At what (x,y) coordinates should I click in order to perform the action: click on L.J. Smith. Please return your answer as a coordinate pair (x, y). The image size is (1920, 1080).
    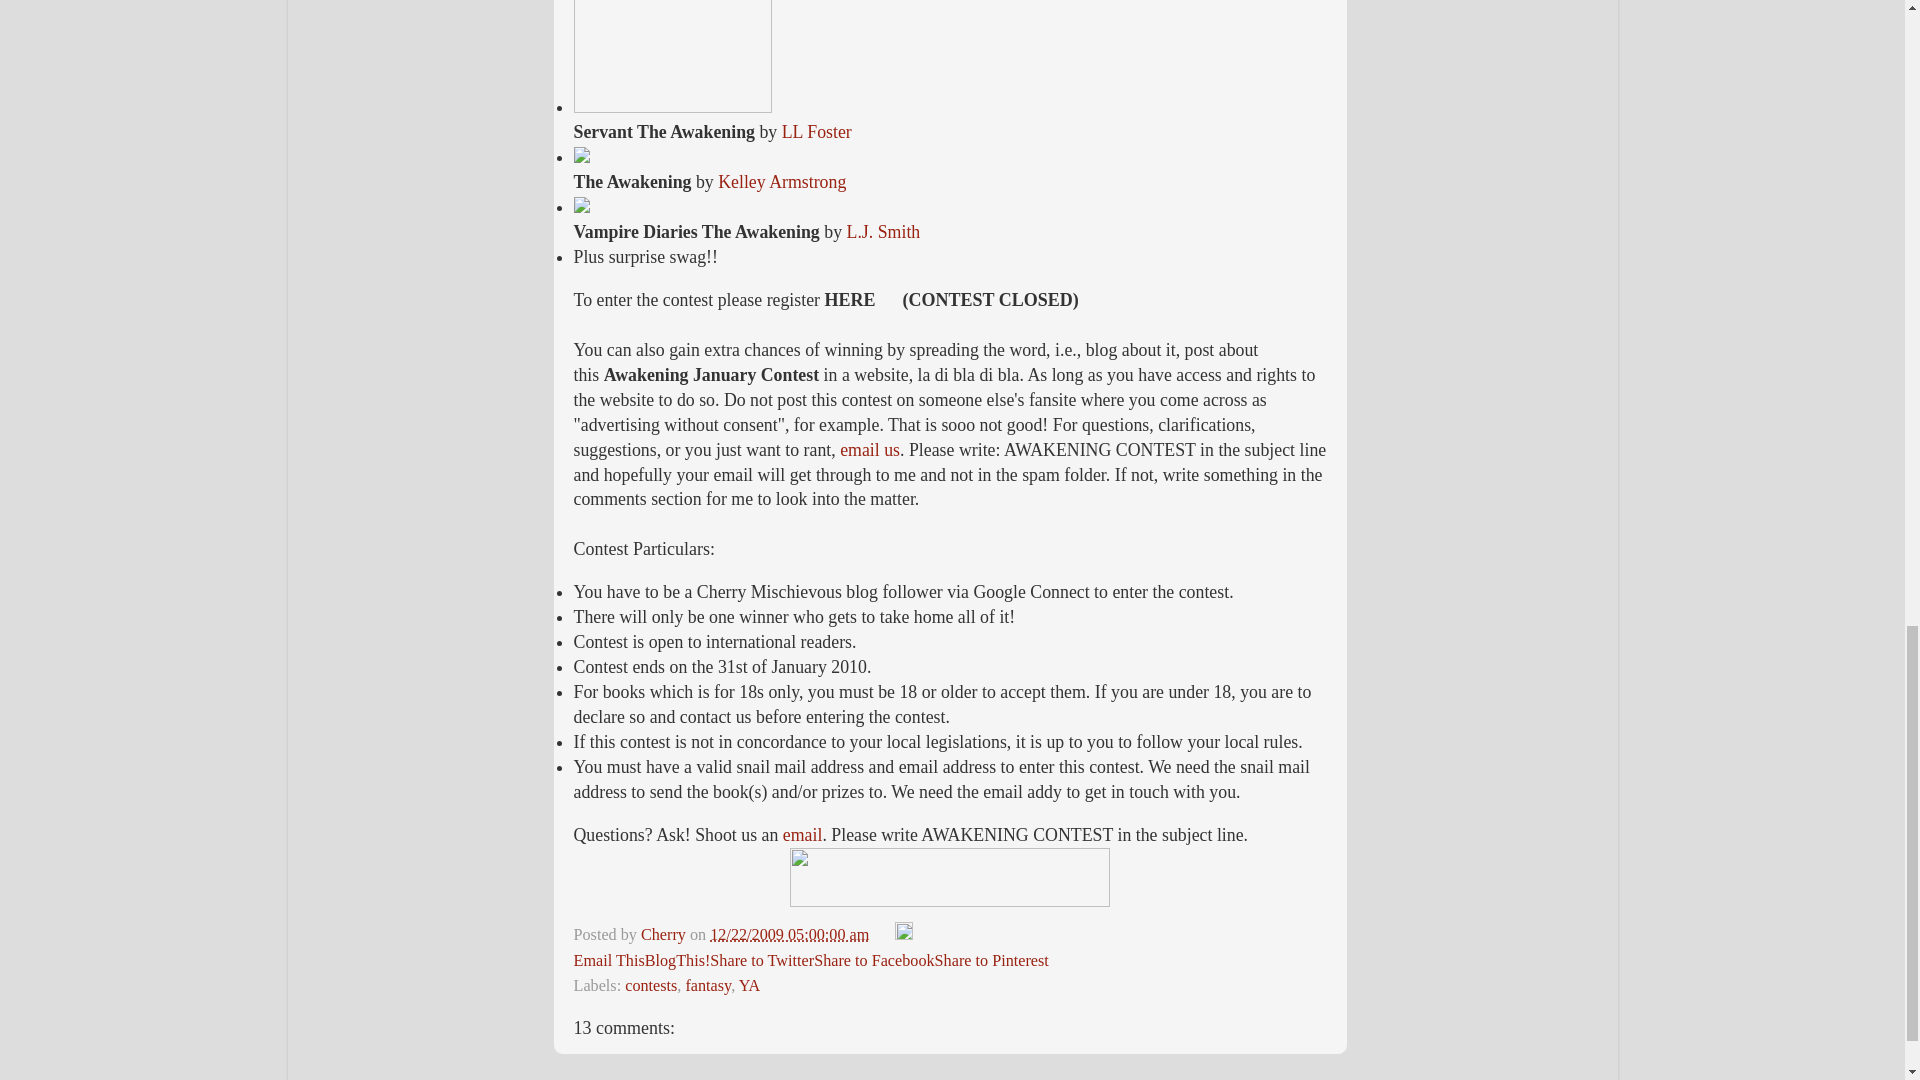
    Looking at the image, I should click on (882, 232).